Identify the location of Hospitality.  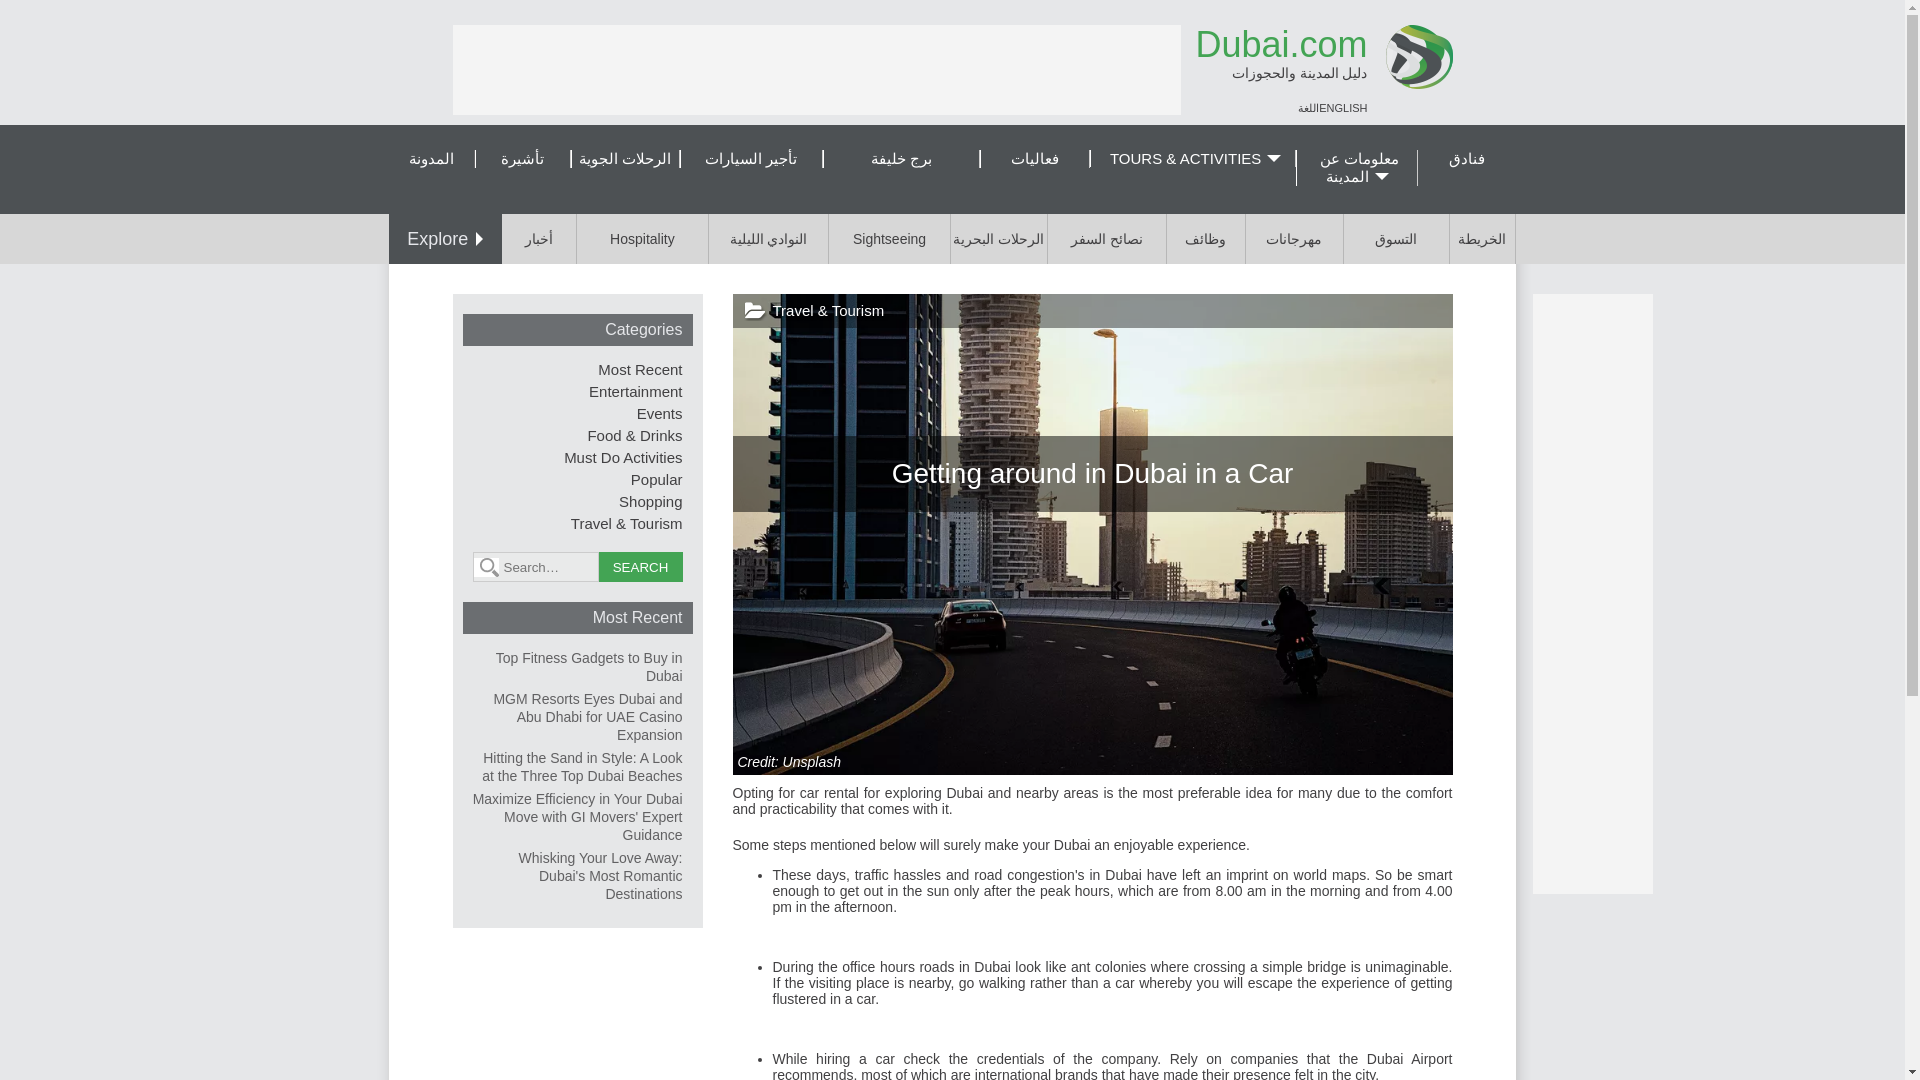
(642, 238).